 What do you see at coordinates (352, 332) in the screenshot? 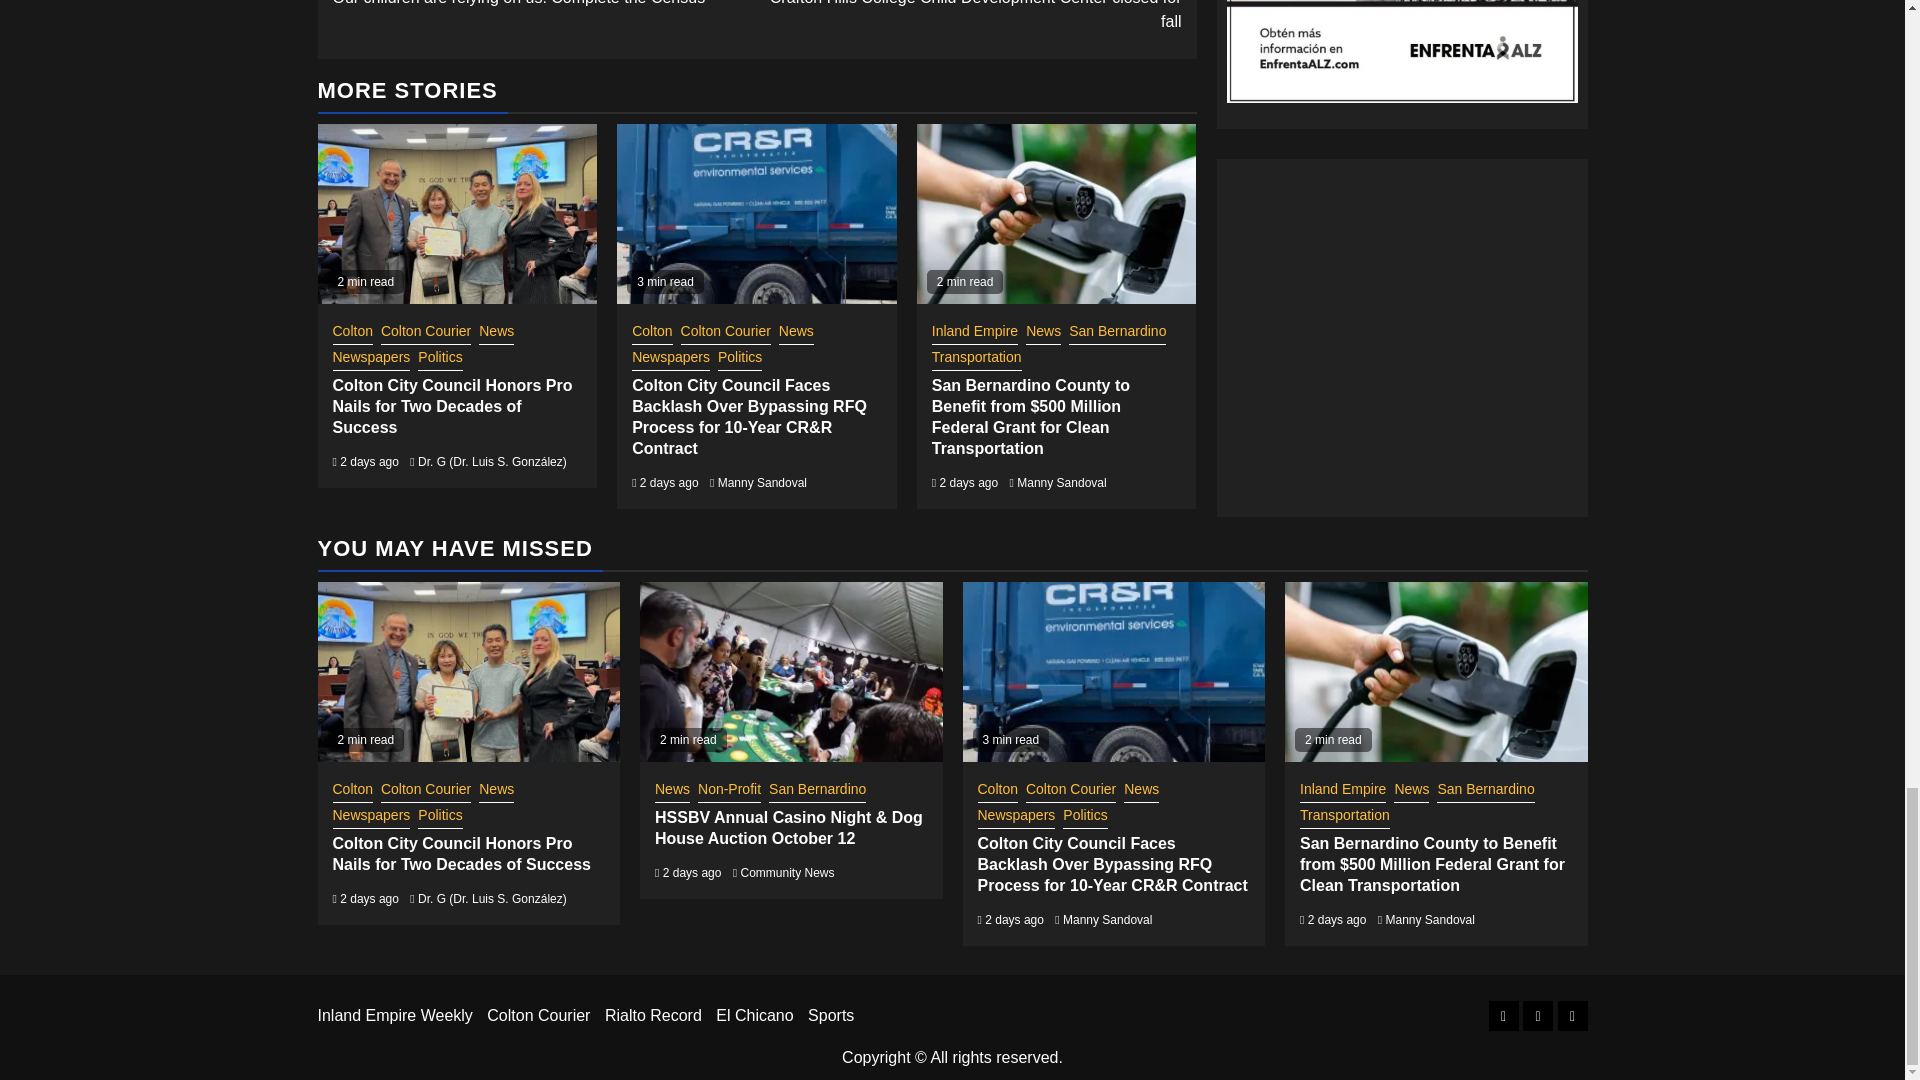
I see `Newspapers` at bounding box center [352, 332].